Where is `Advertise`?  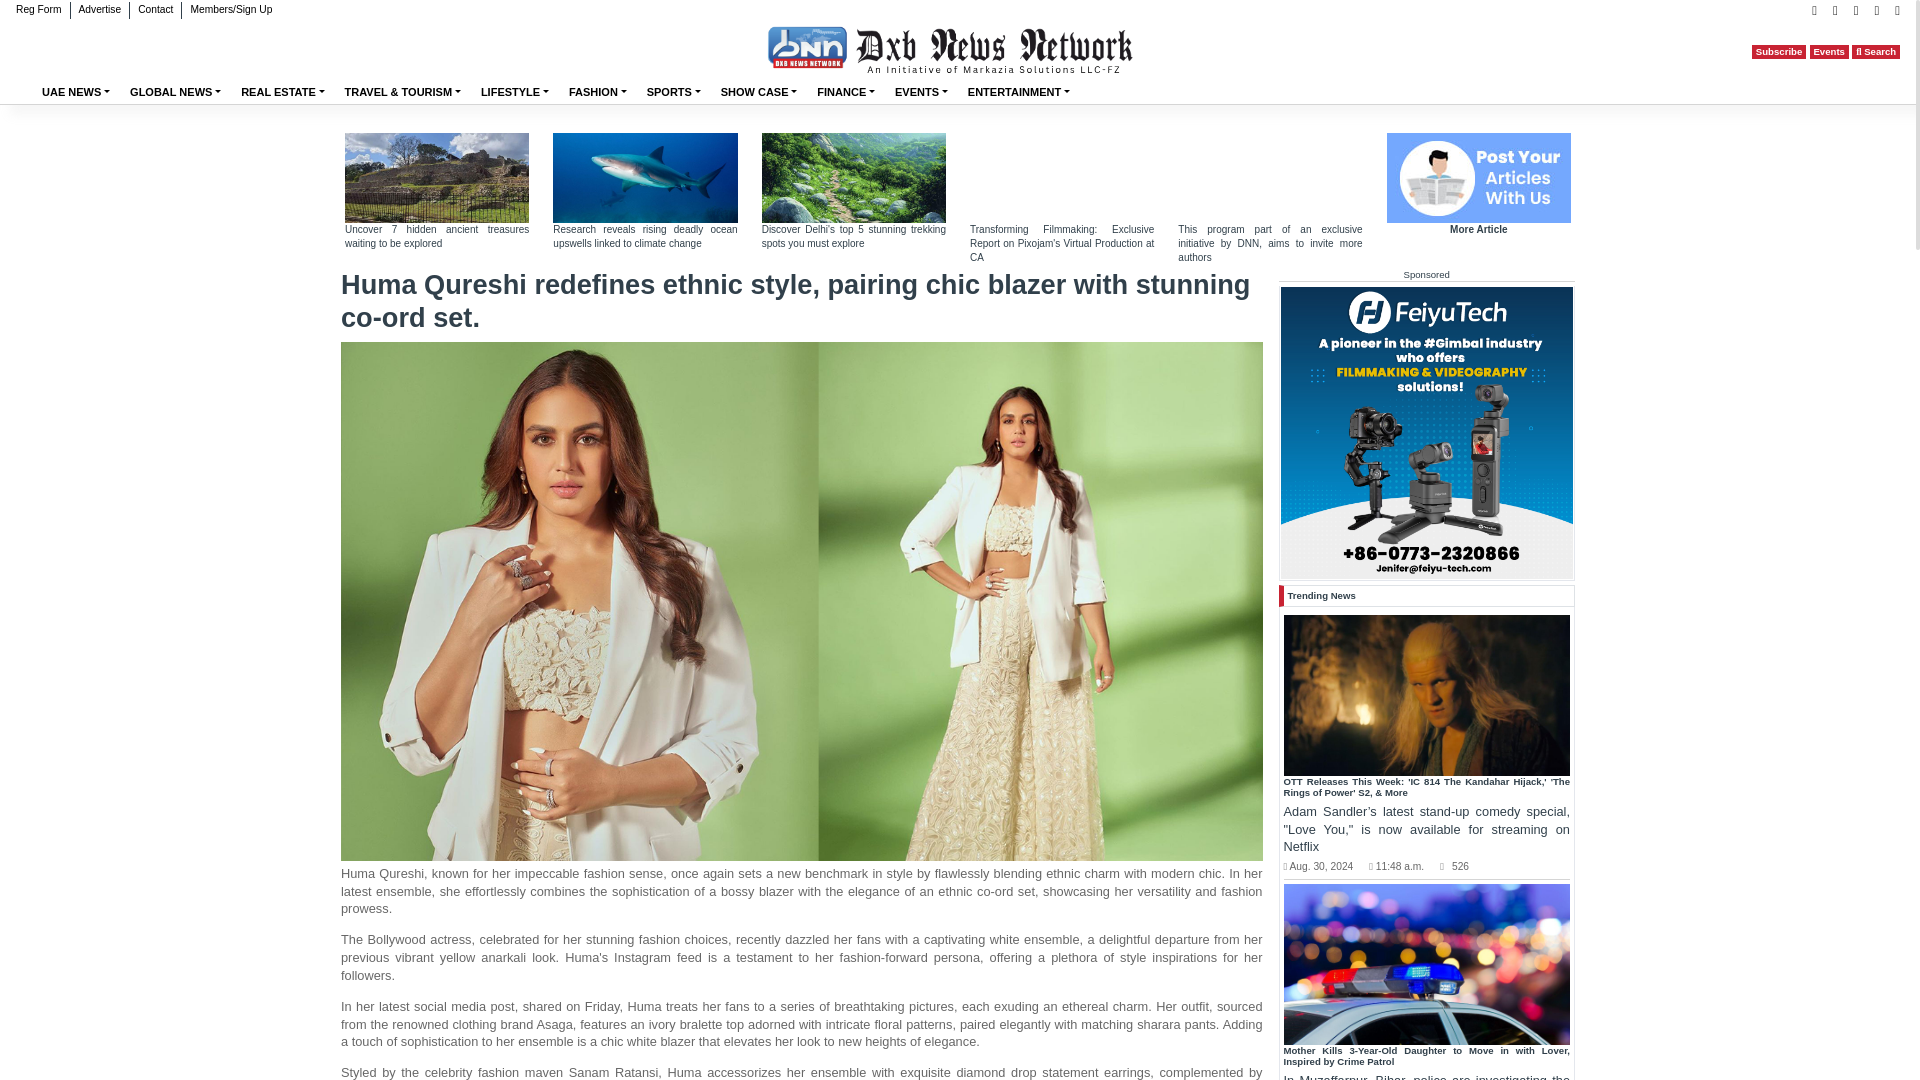 Advertise is located at coordinates (98, 11).